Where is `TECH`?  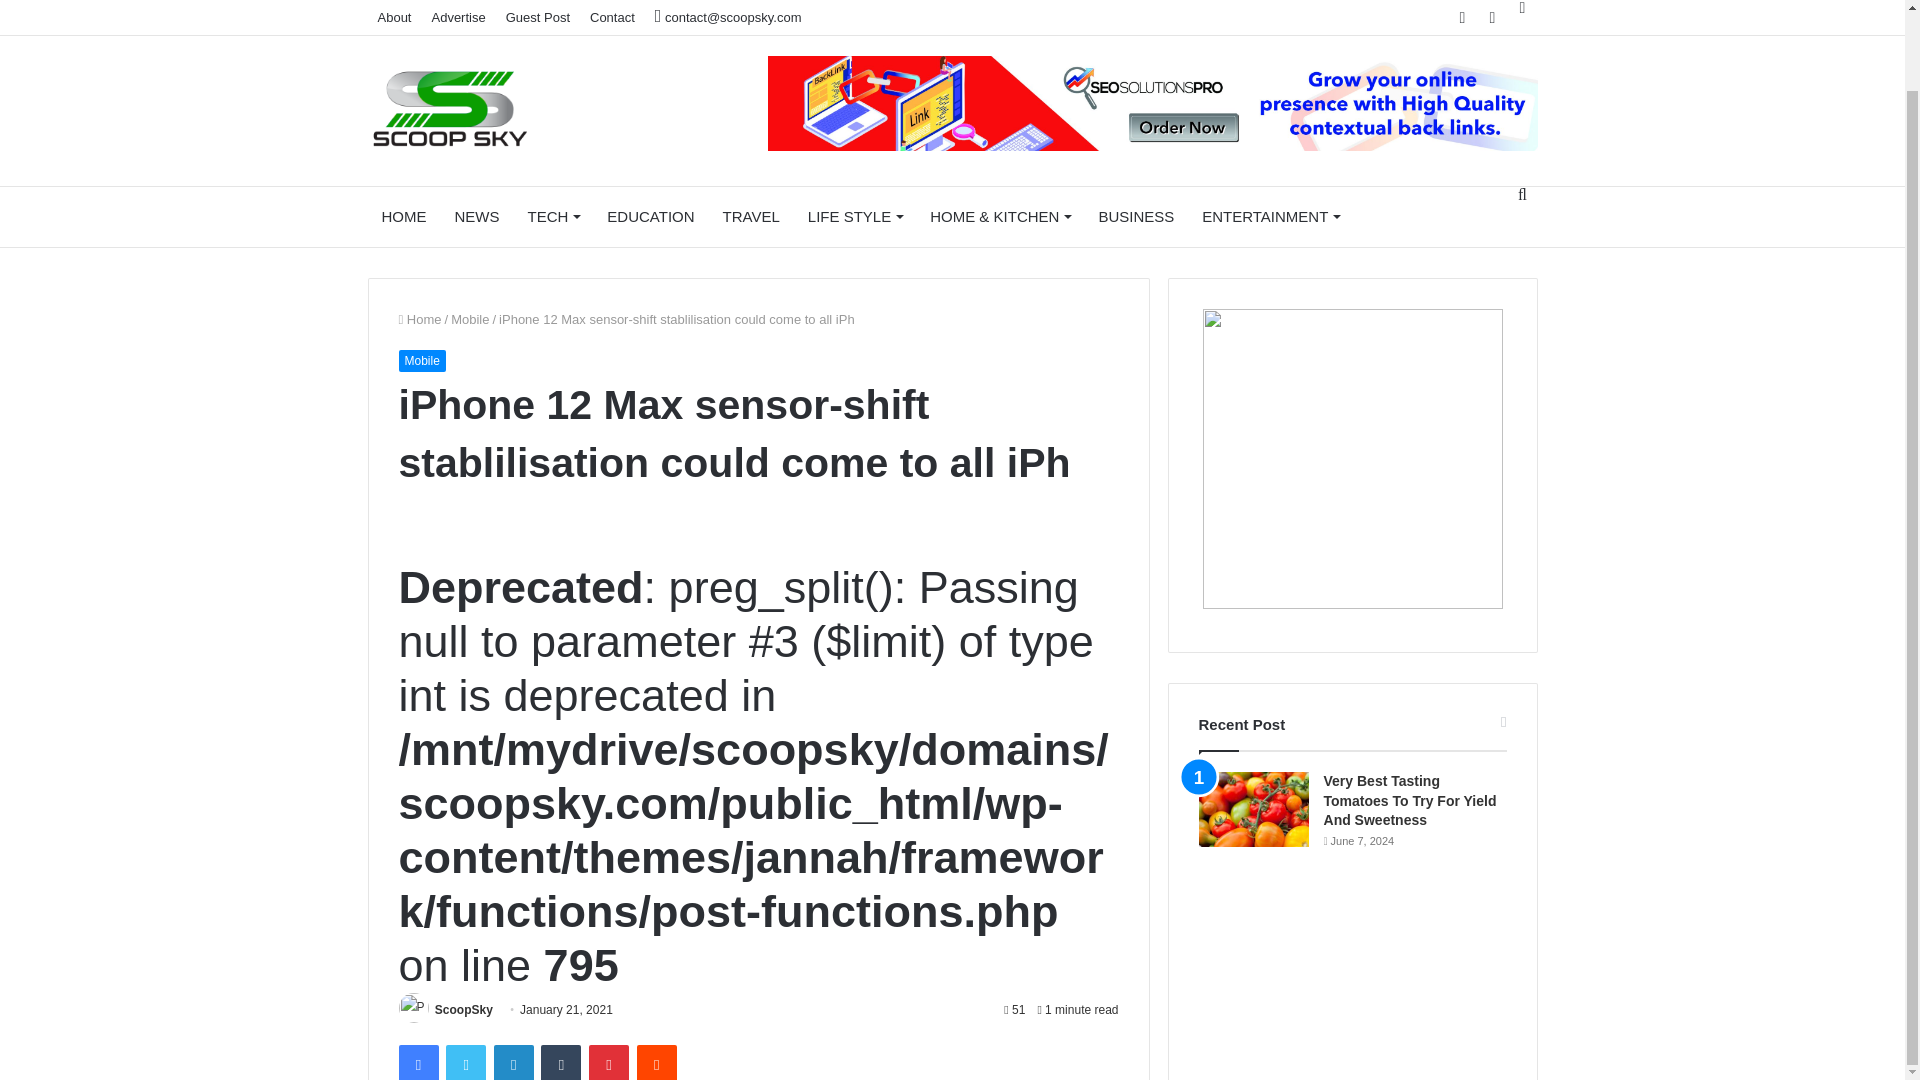
TECH is located at coordinates (554, 216).